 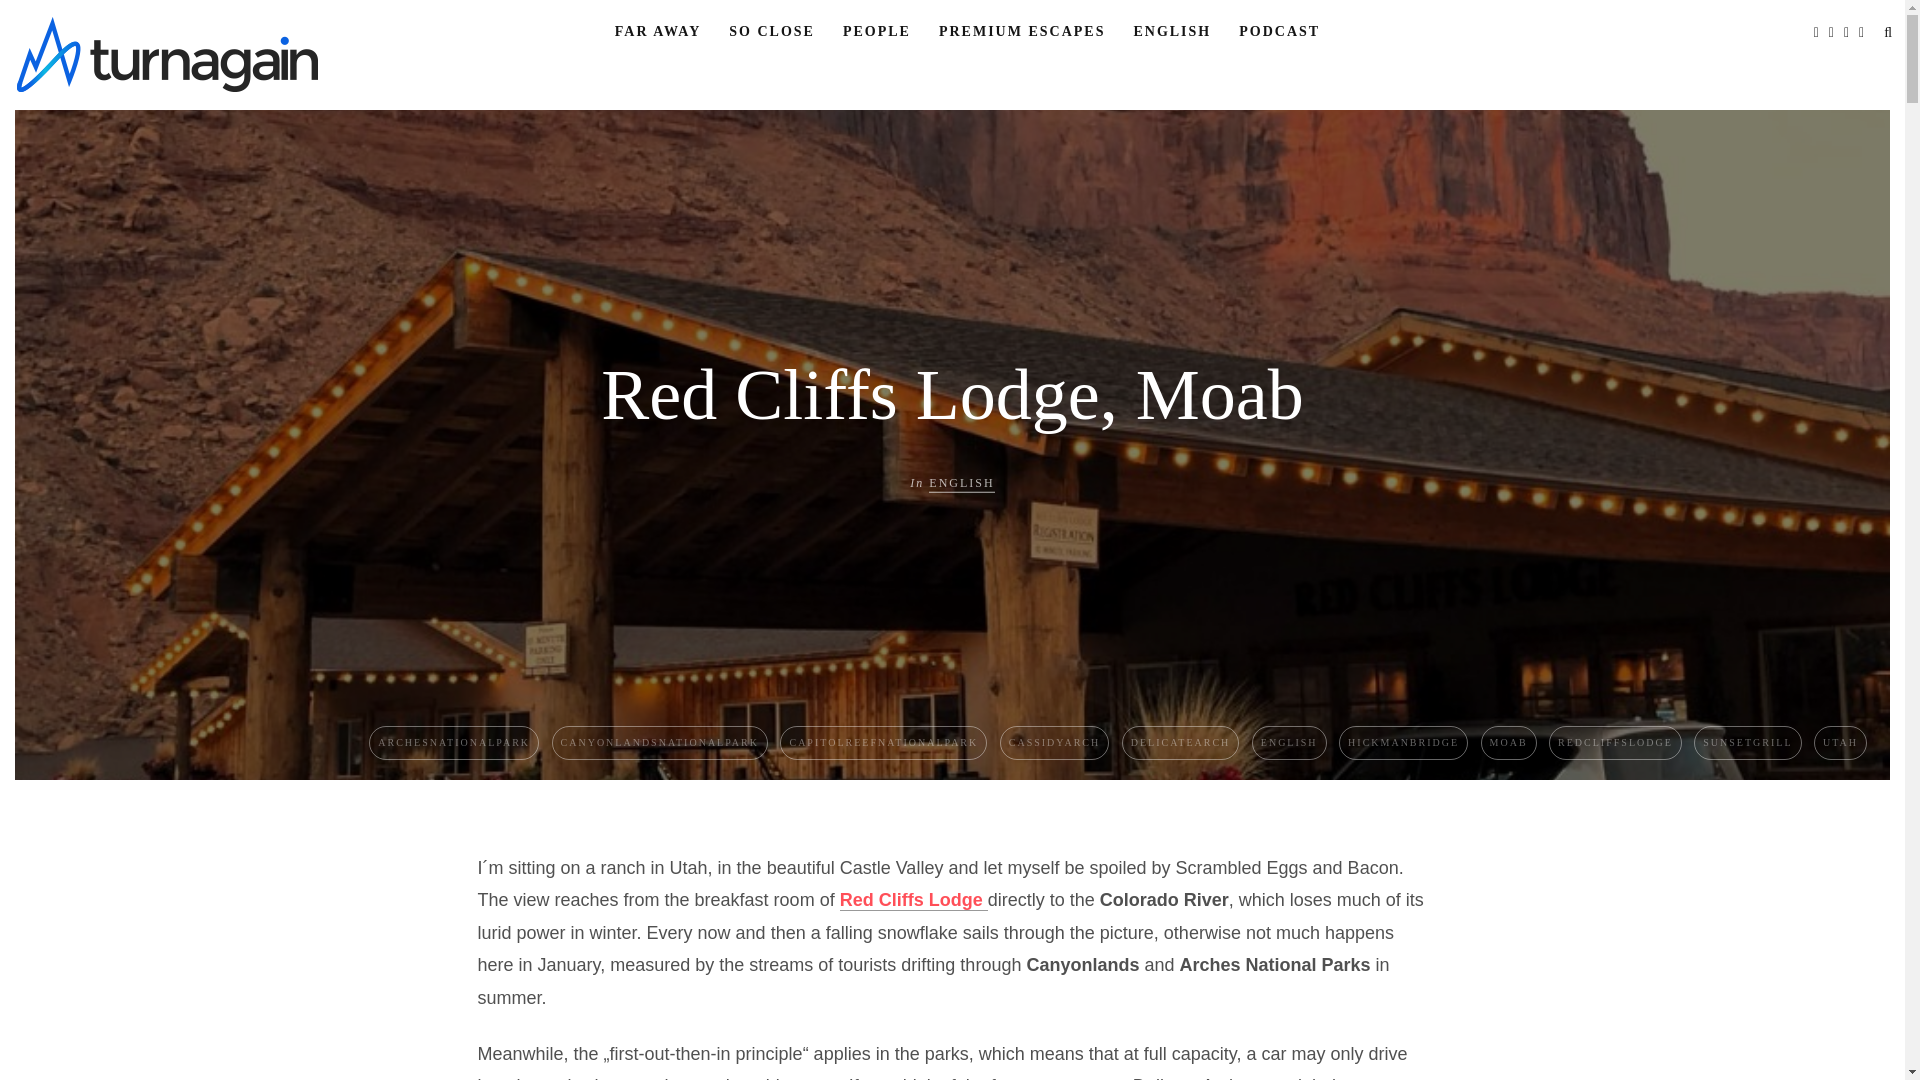 I want to click on PREMIUM ESCAPES, so click(x=1022, y=32).